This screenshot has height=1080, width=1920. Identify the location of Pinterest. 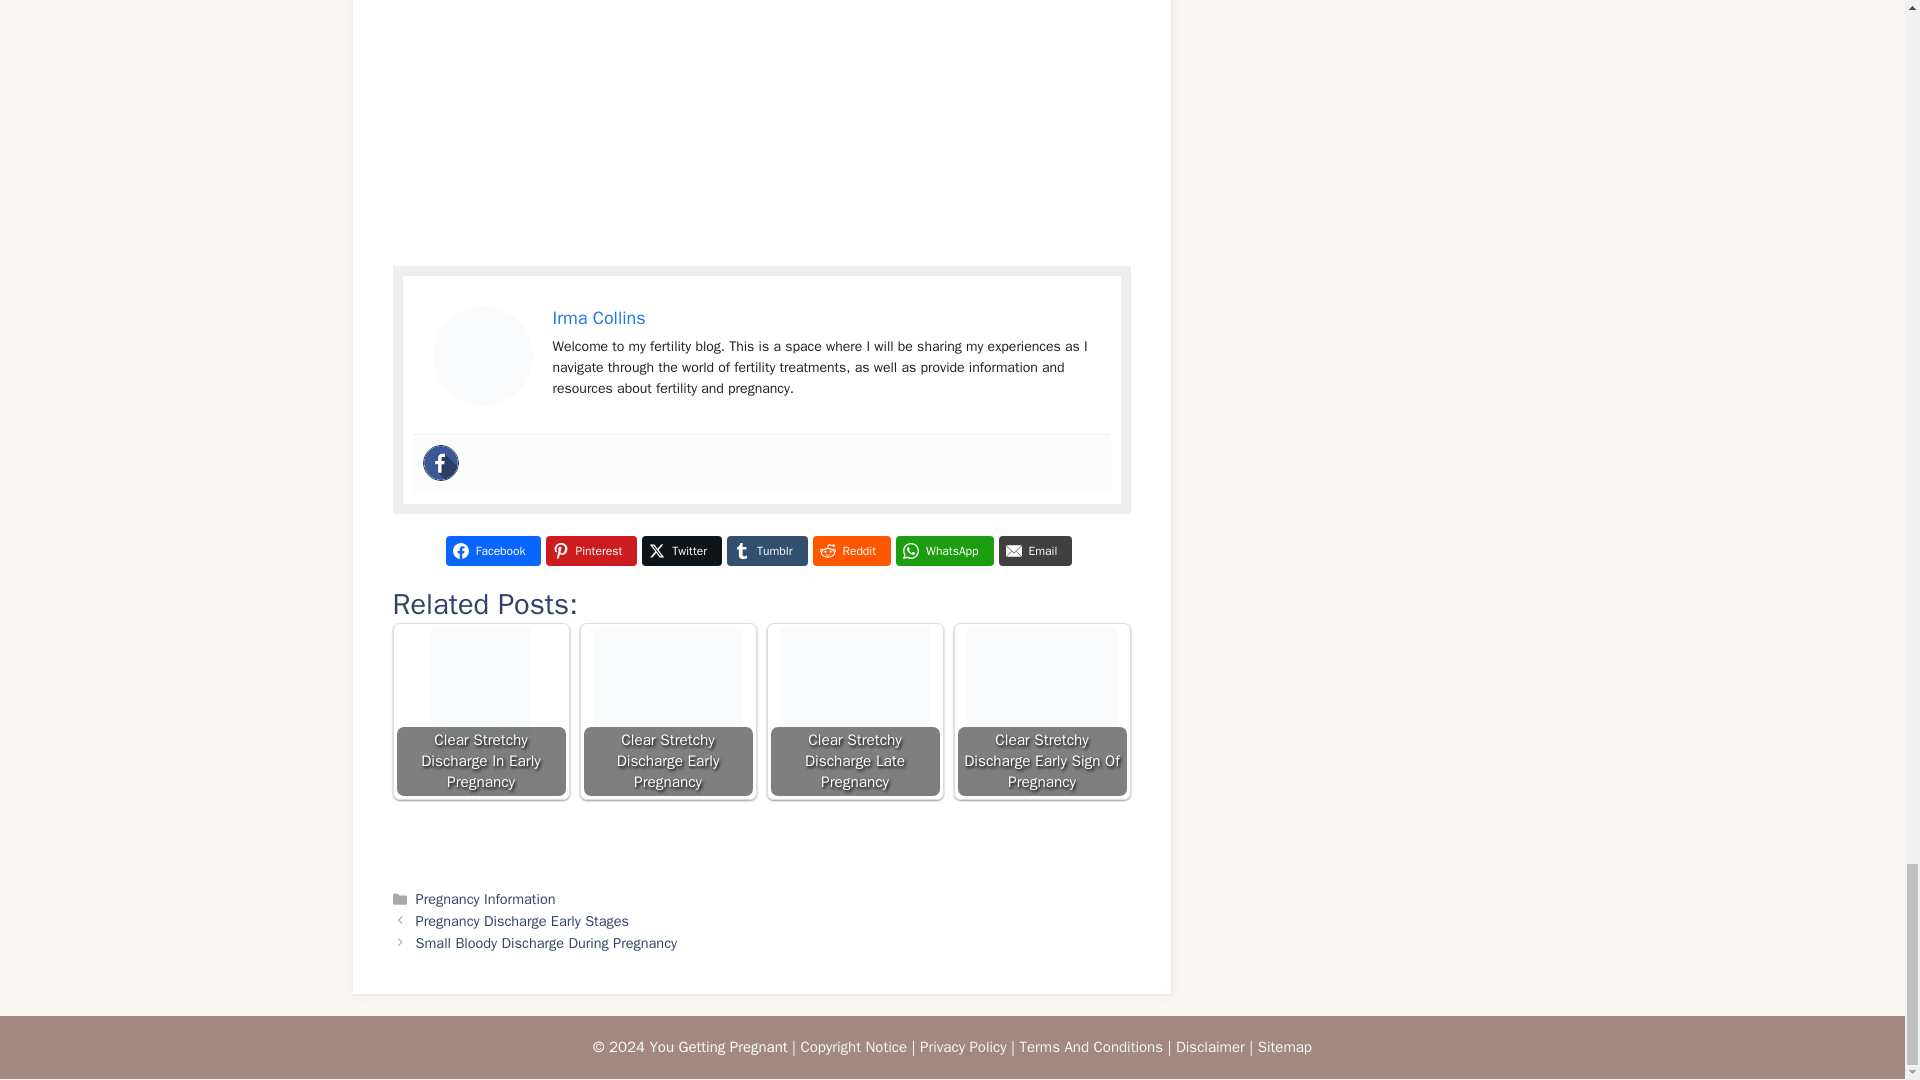
(591, 550).